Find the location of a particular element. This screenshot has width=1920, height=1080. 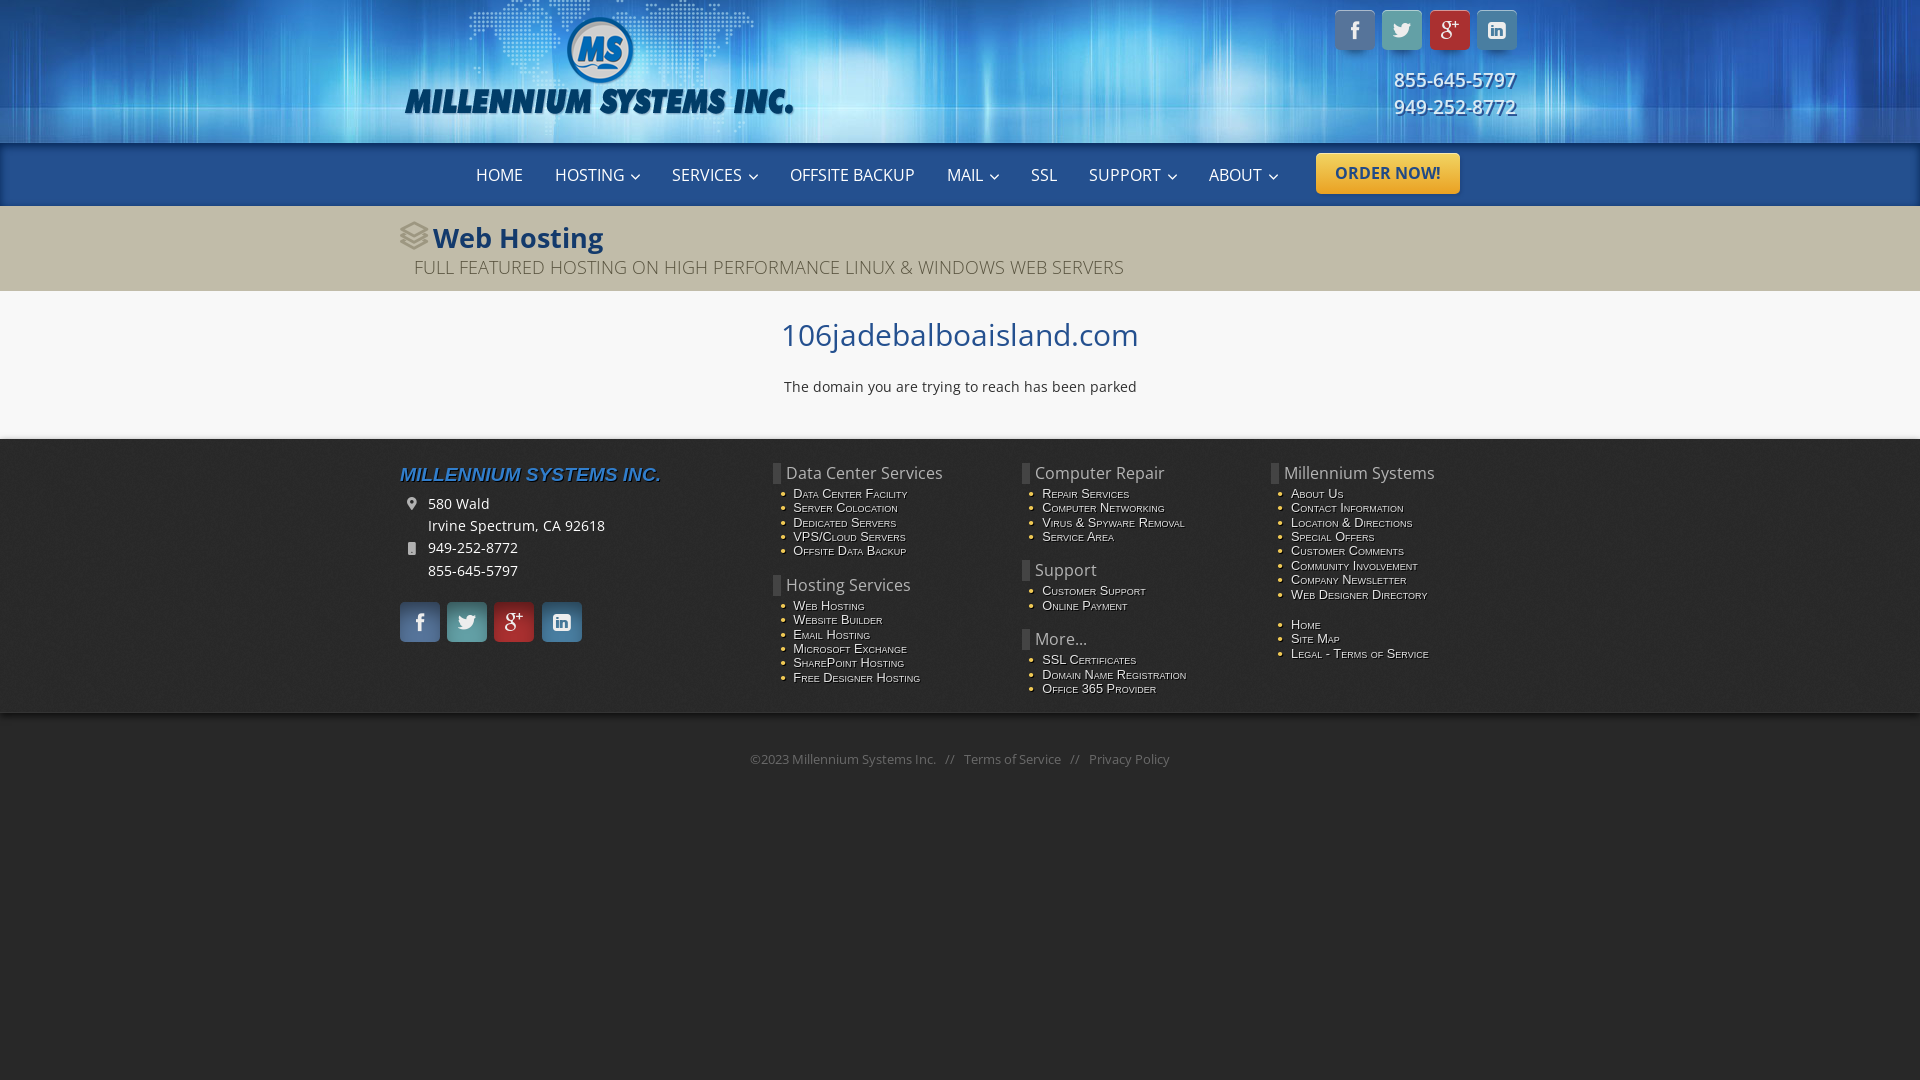

Legal - Terms of Service is located at coordinates (1360, 654).